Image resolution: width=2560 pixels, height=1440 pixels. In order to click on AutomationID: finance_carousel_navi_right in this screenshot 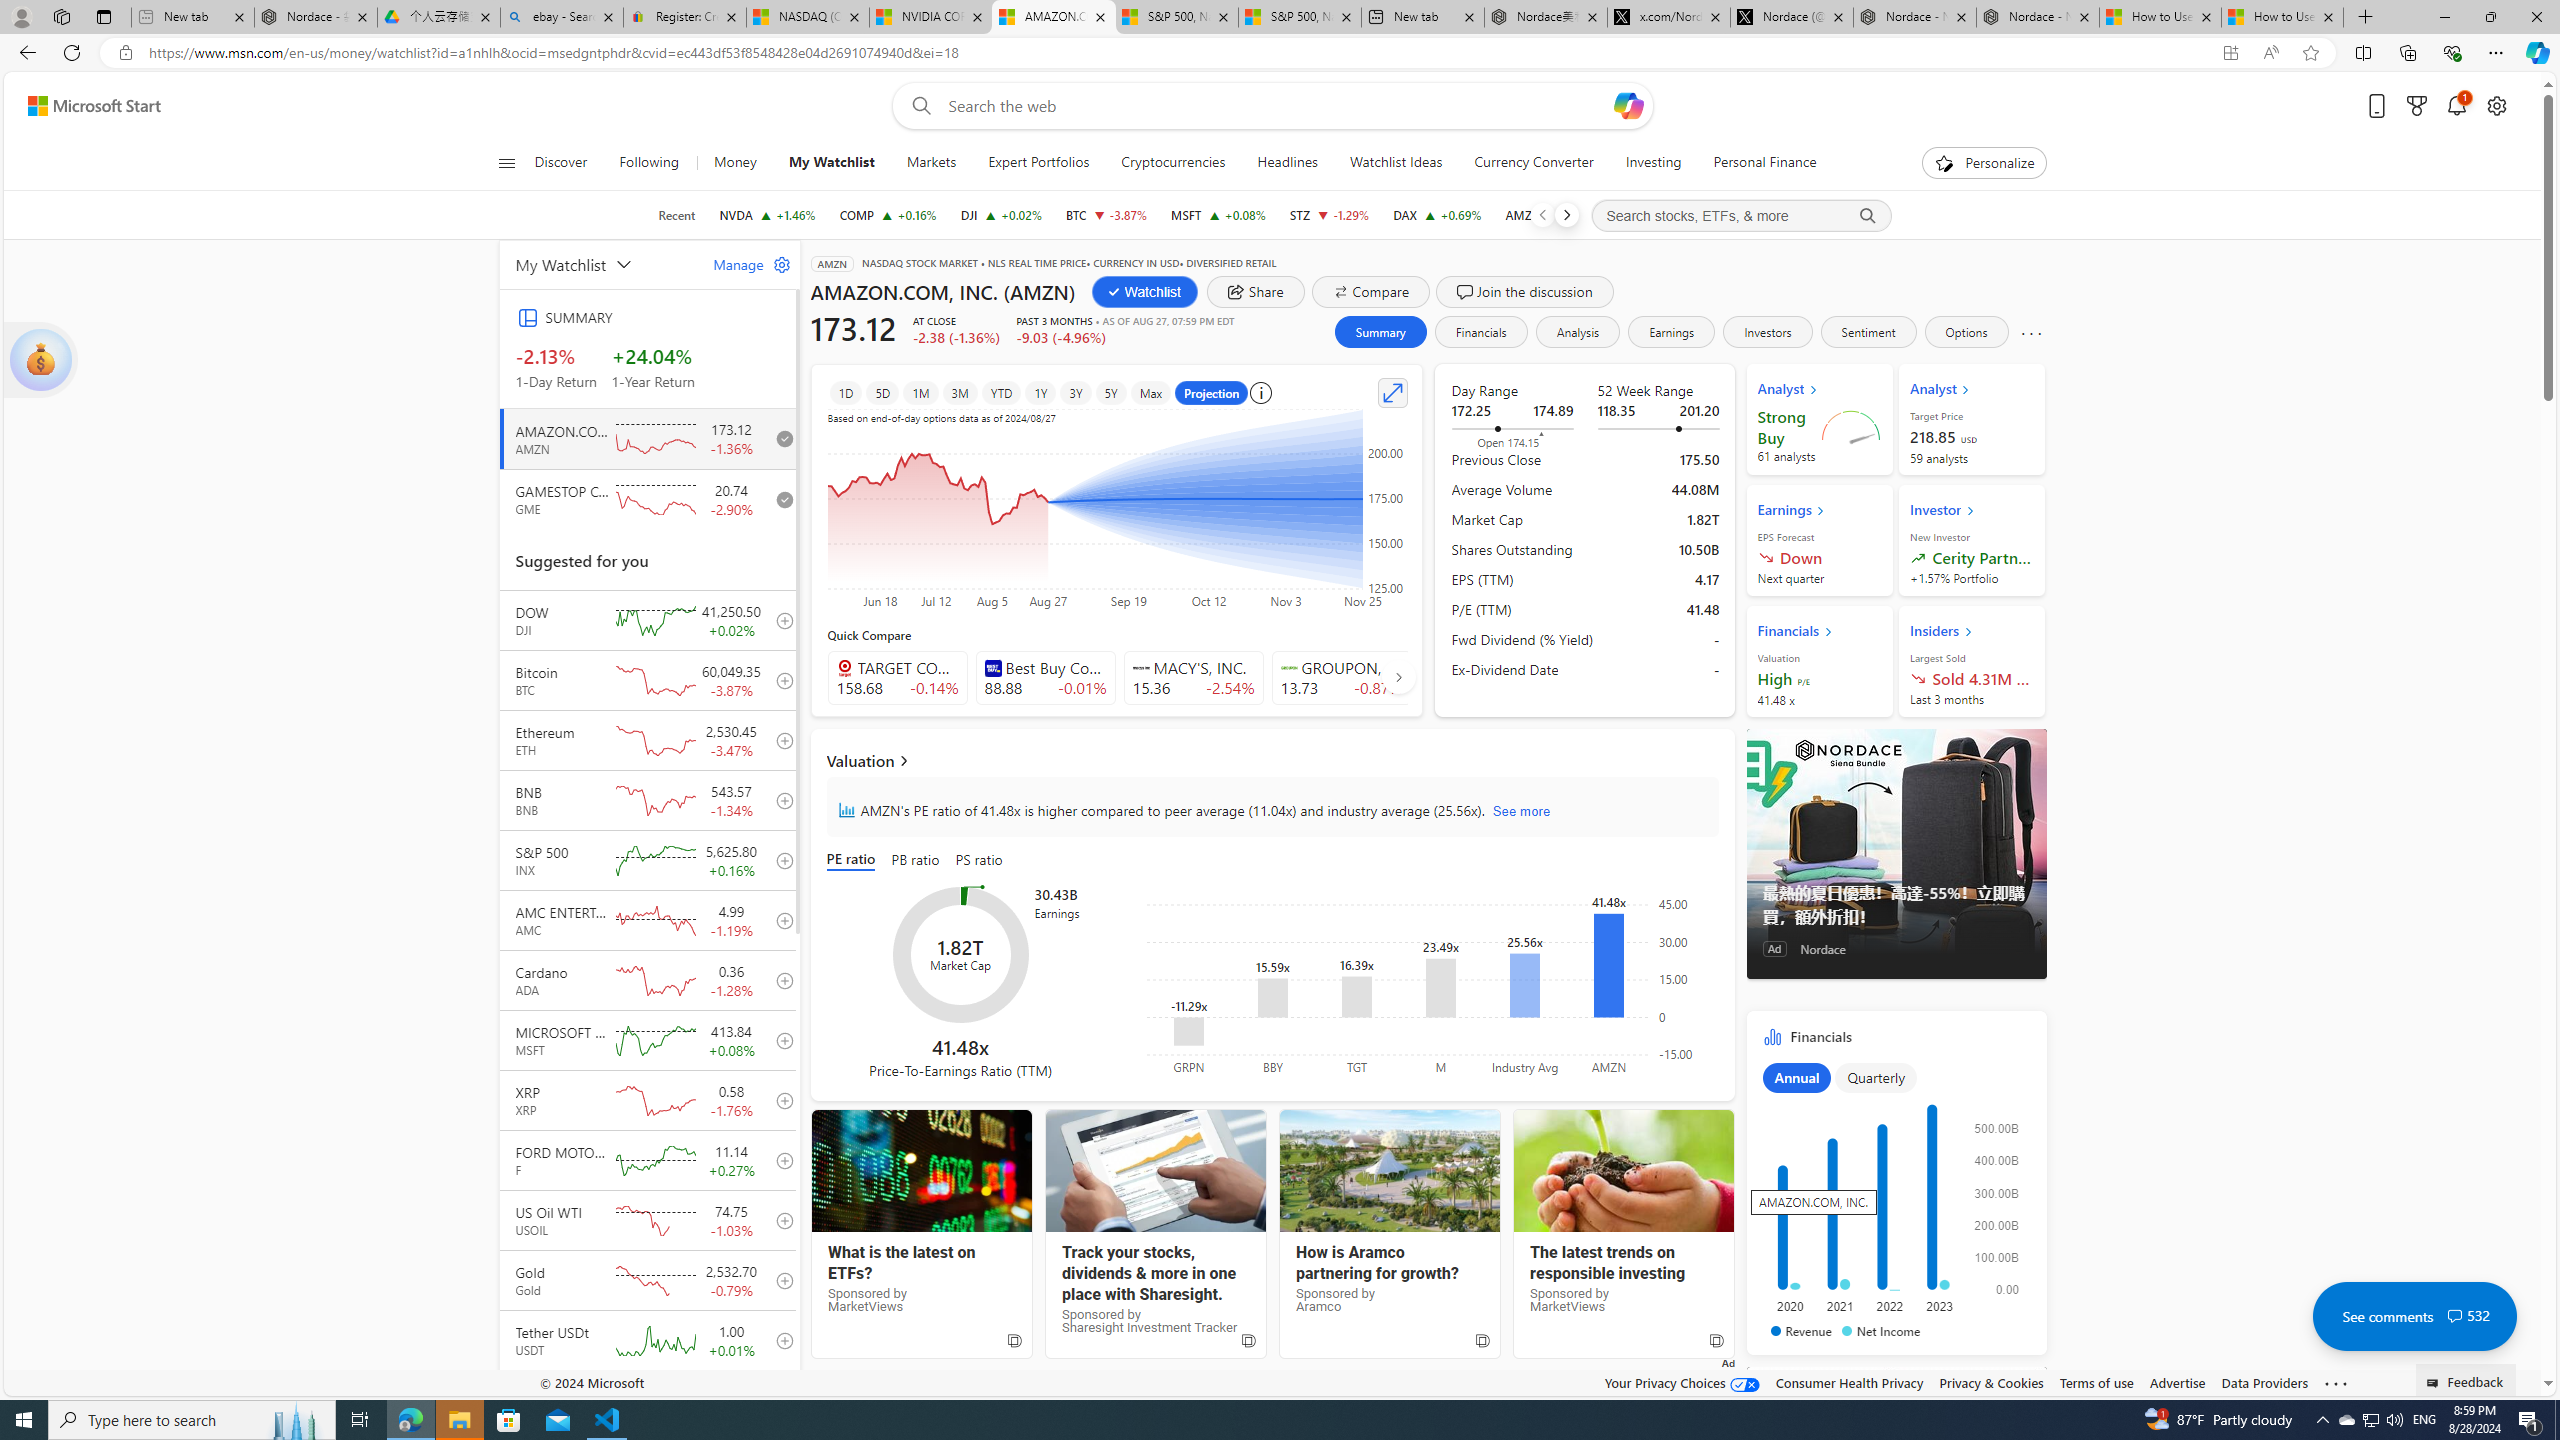, I will do `click(1397, 676)`.